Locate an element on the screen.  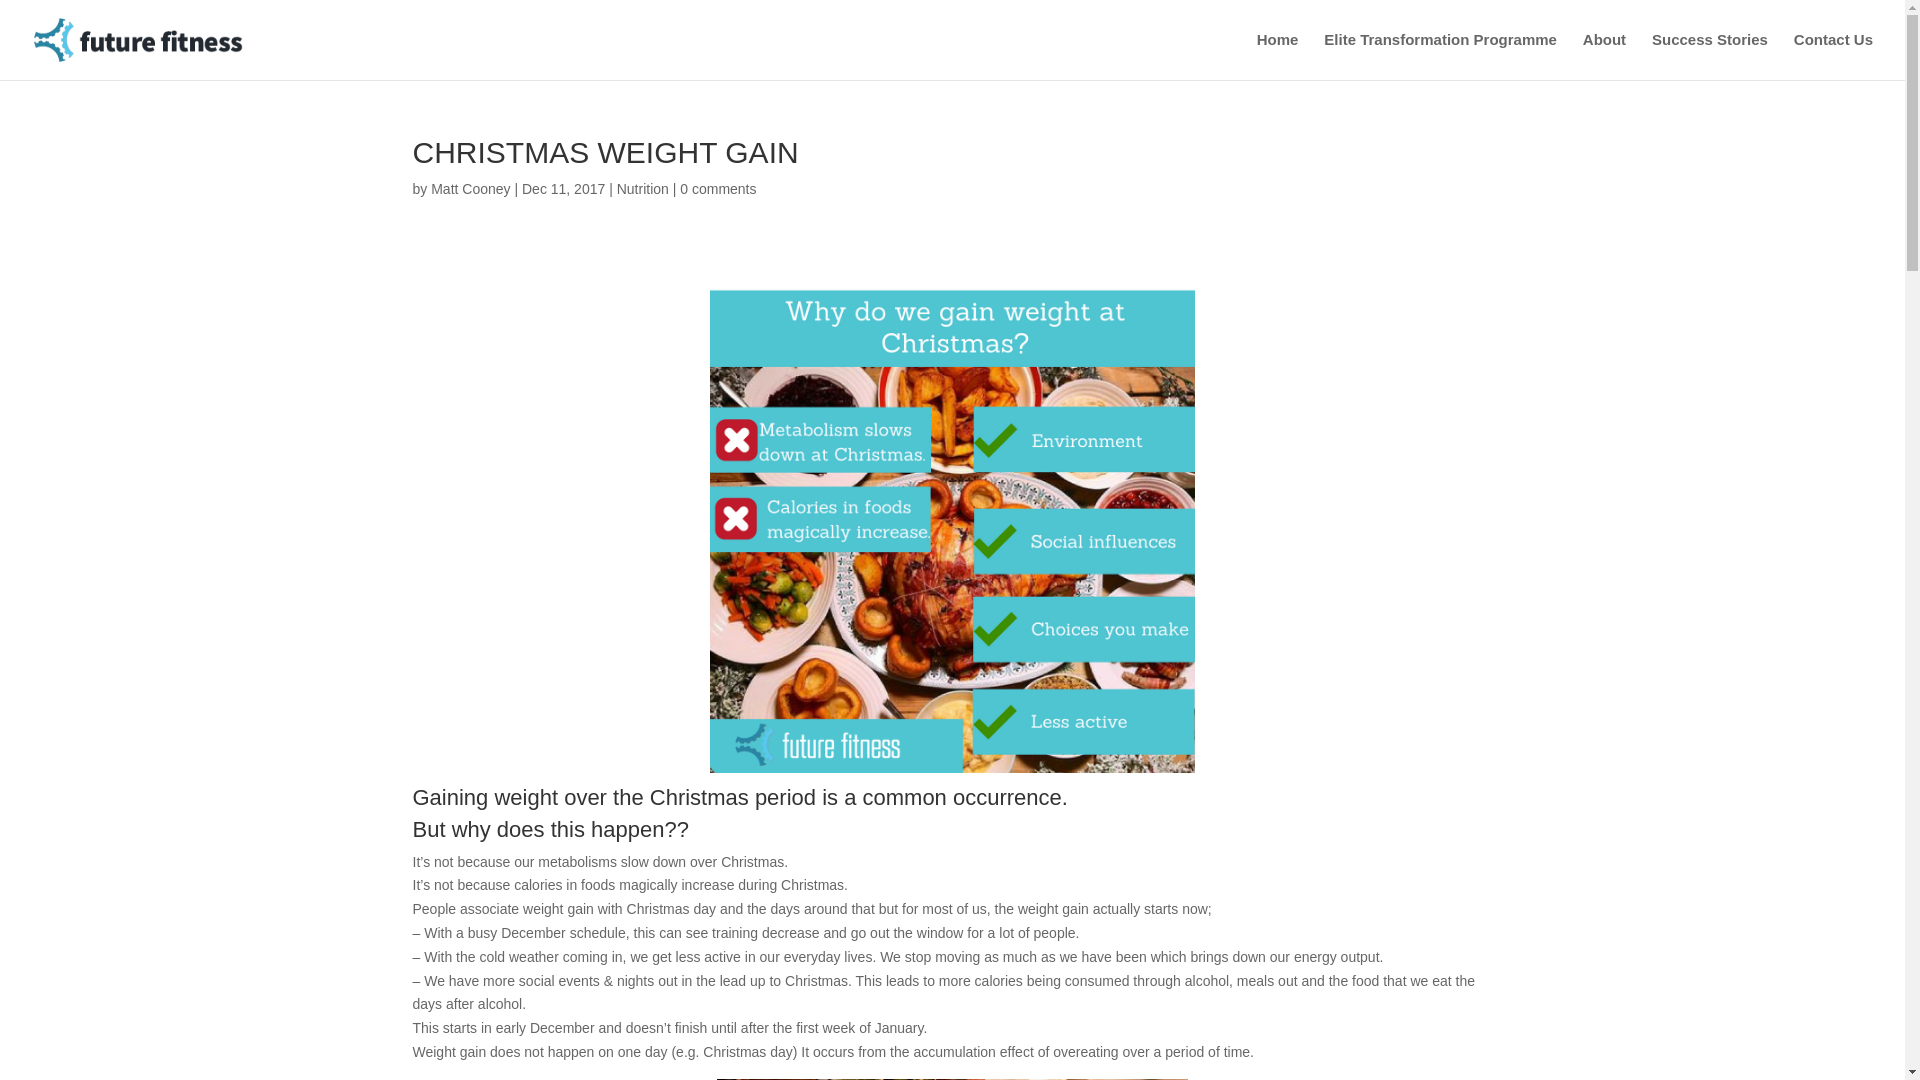
0 comments is located at coordinates (718, 188).